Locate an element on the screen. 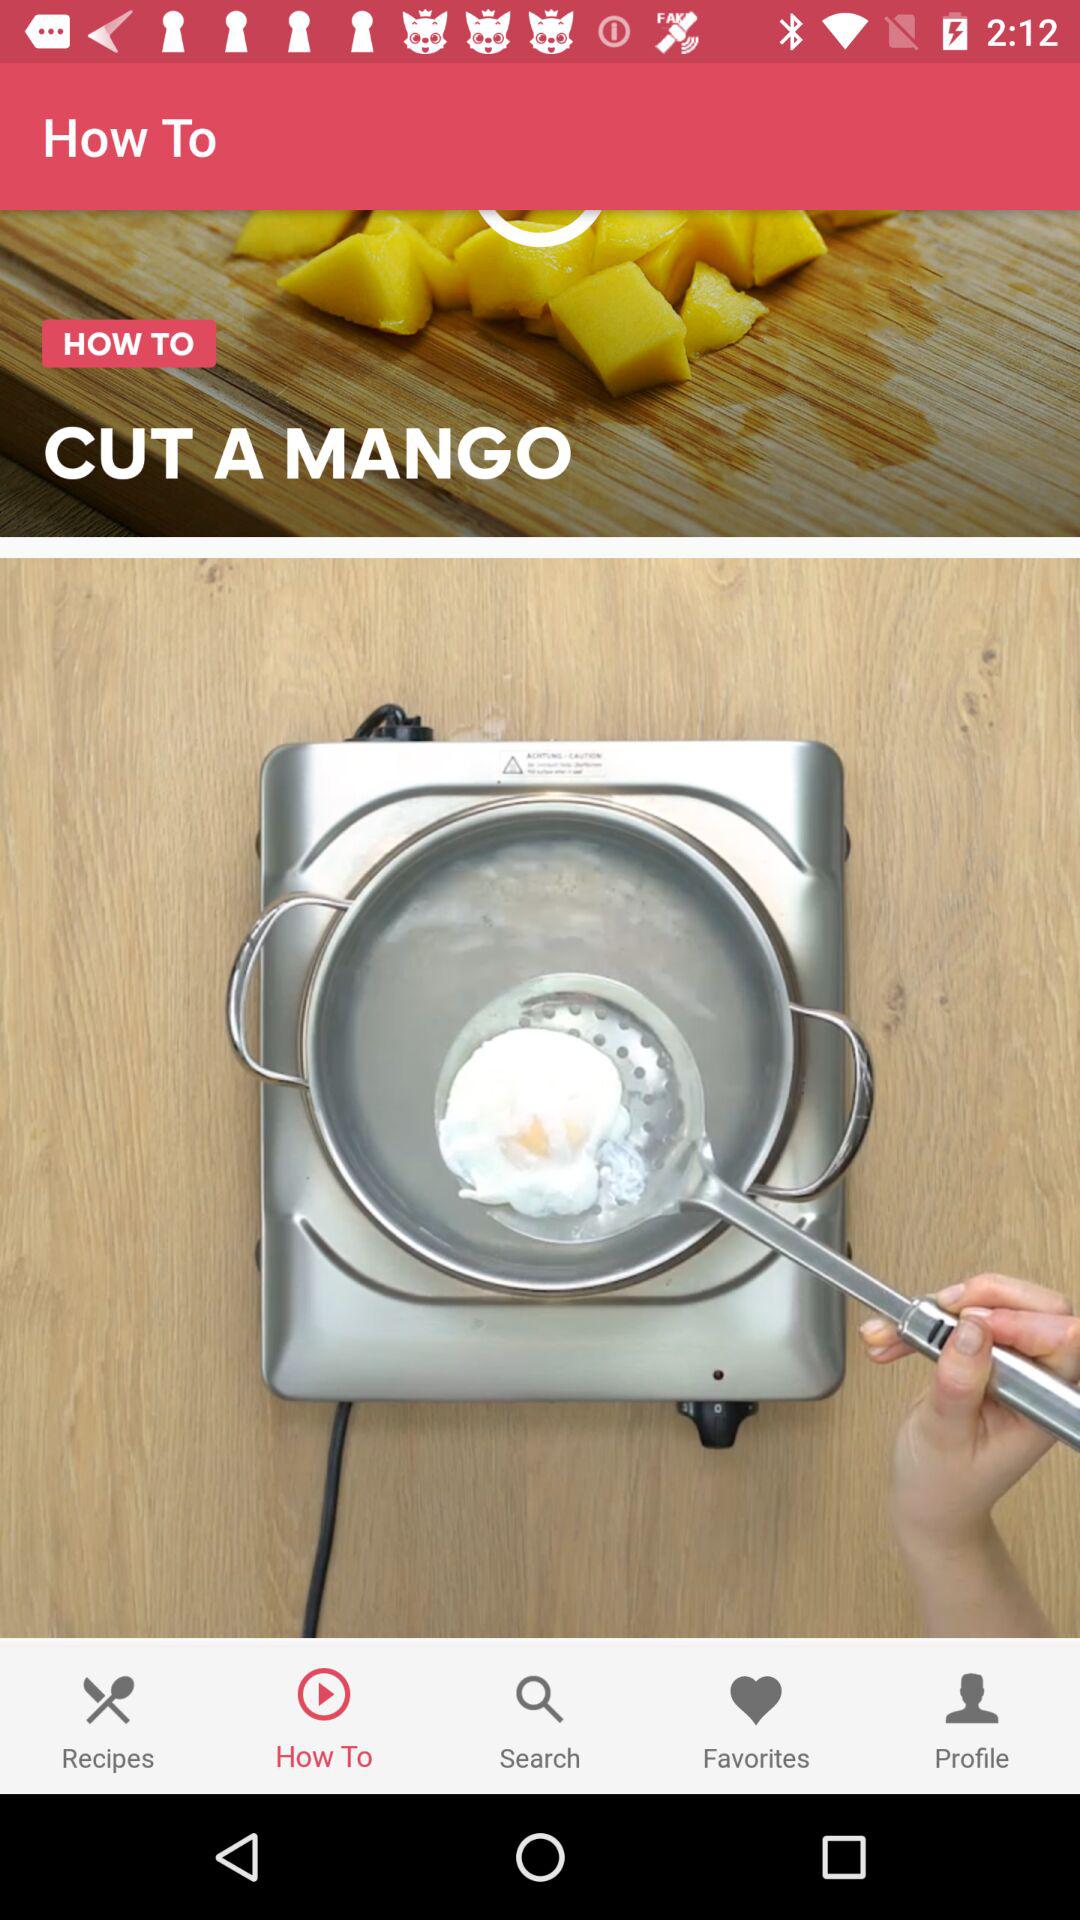 The width and height of the screenshot is (1080, 1920). select the play icon which above the text how to is located at coordinates (324, 1694).